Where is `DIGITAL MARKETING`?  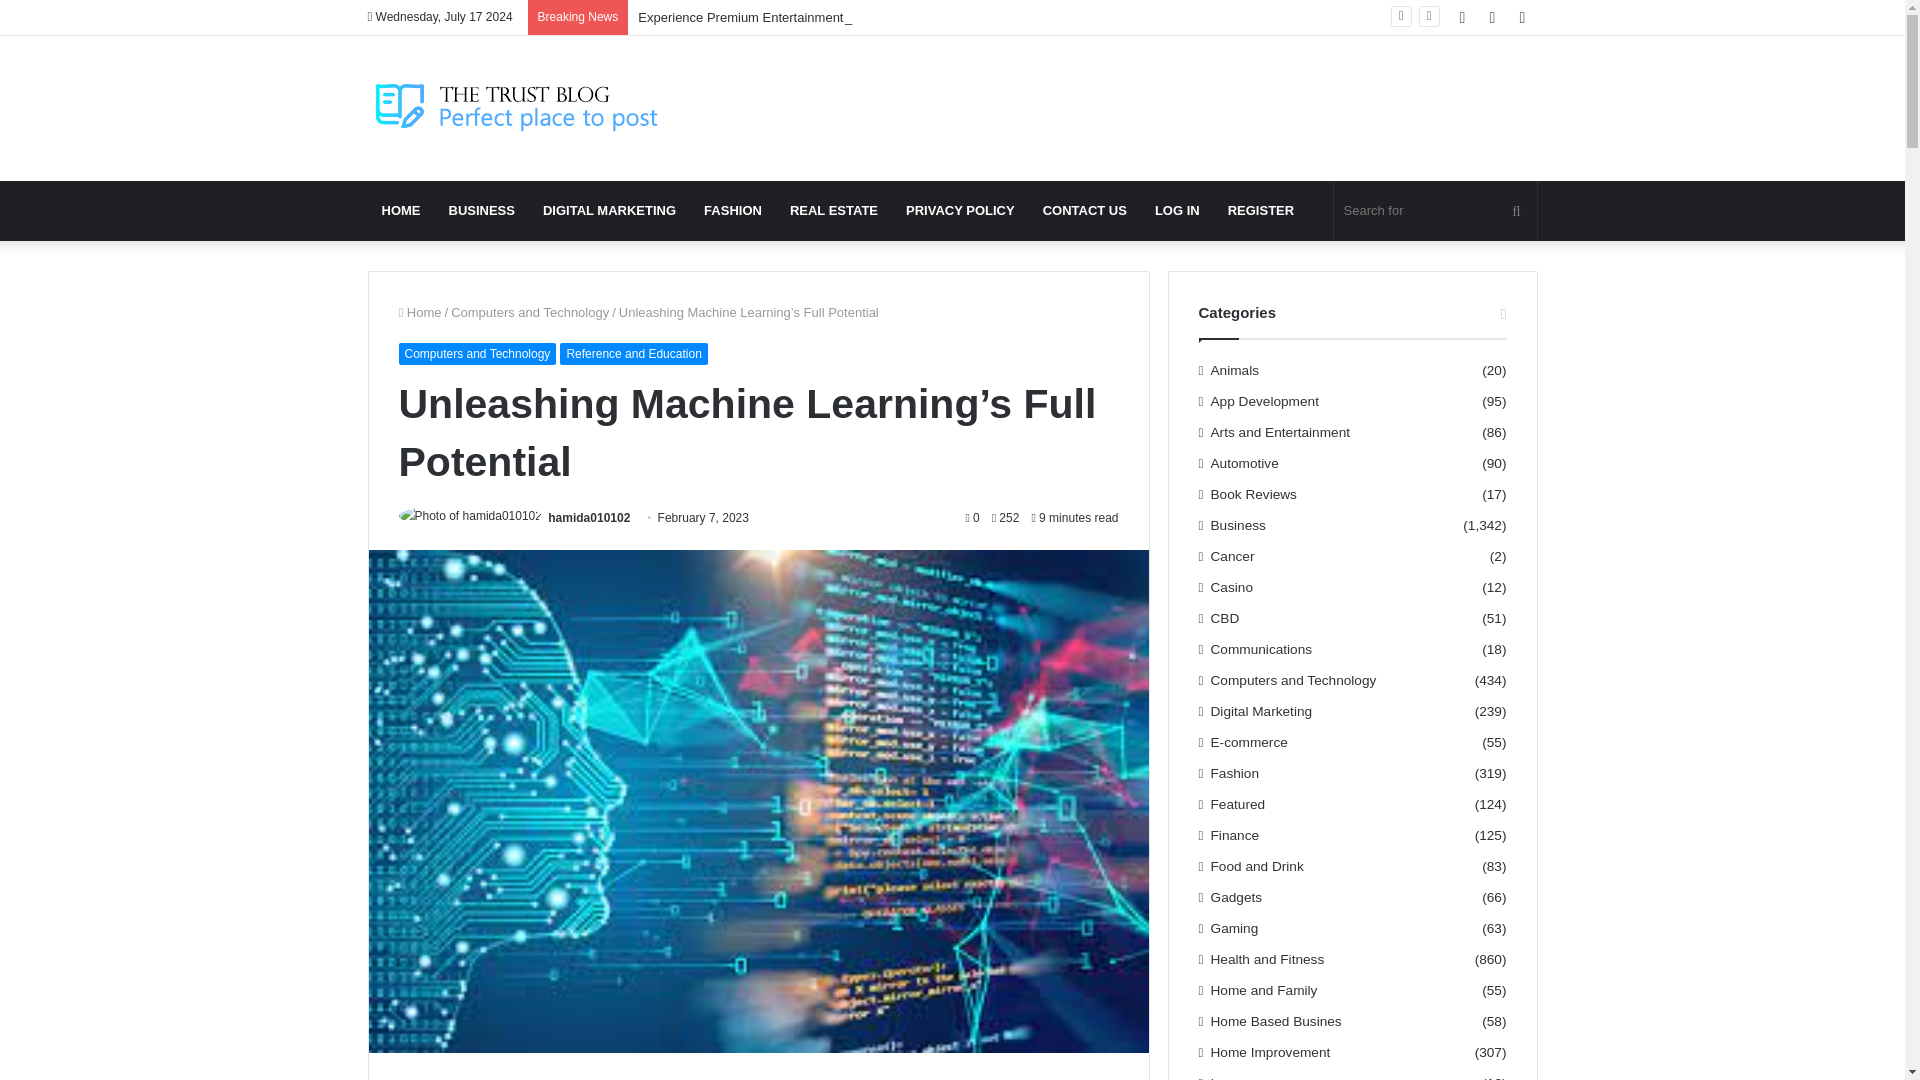
DIGITAL MARKETING is located at coordinates (609, 210).